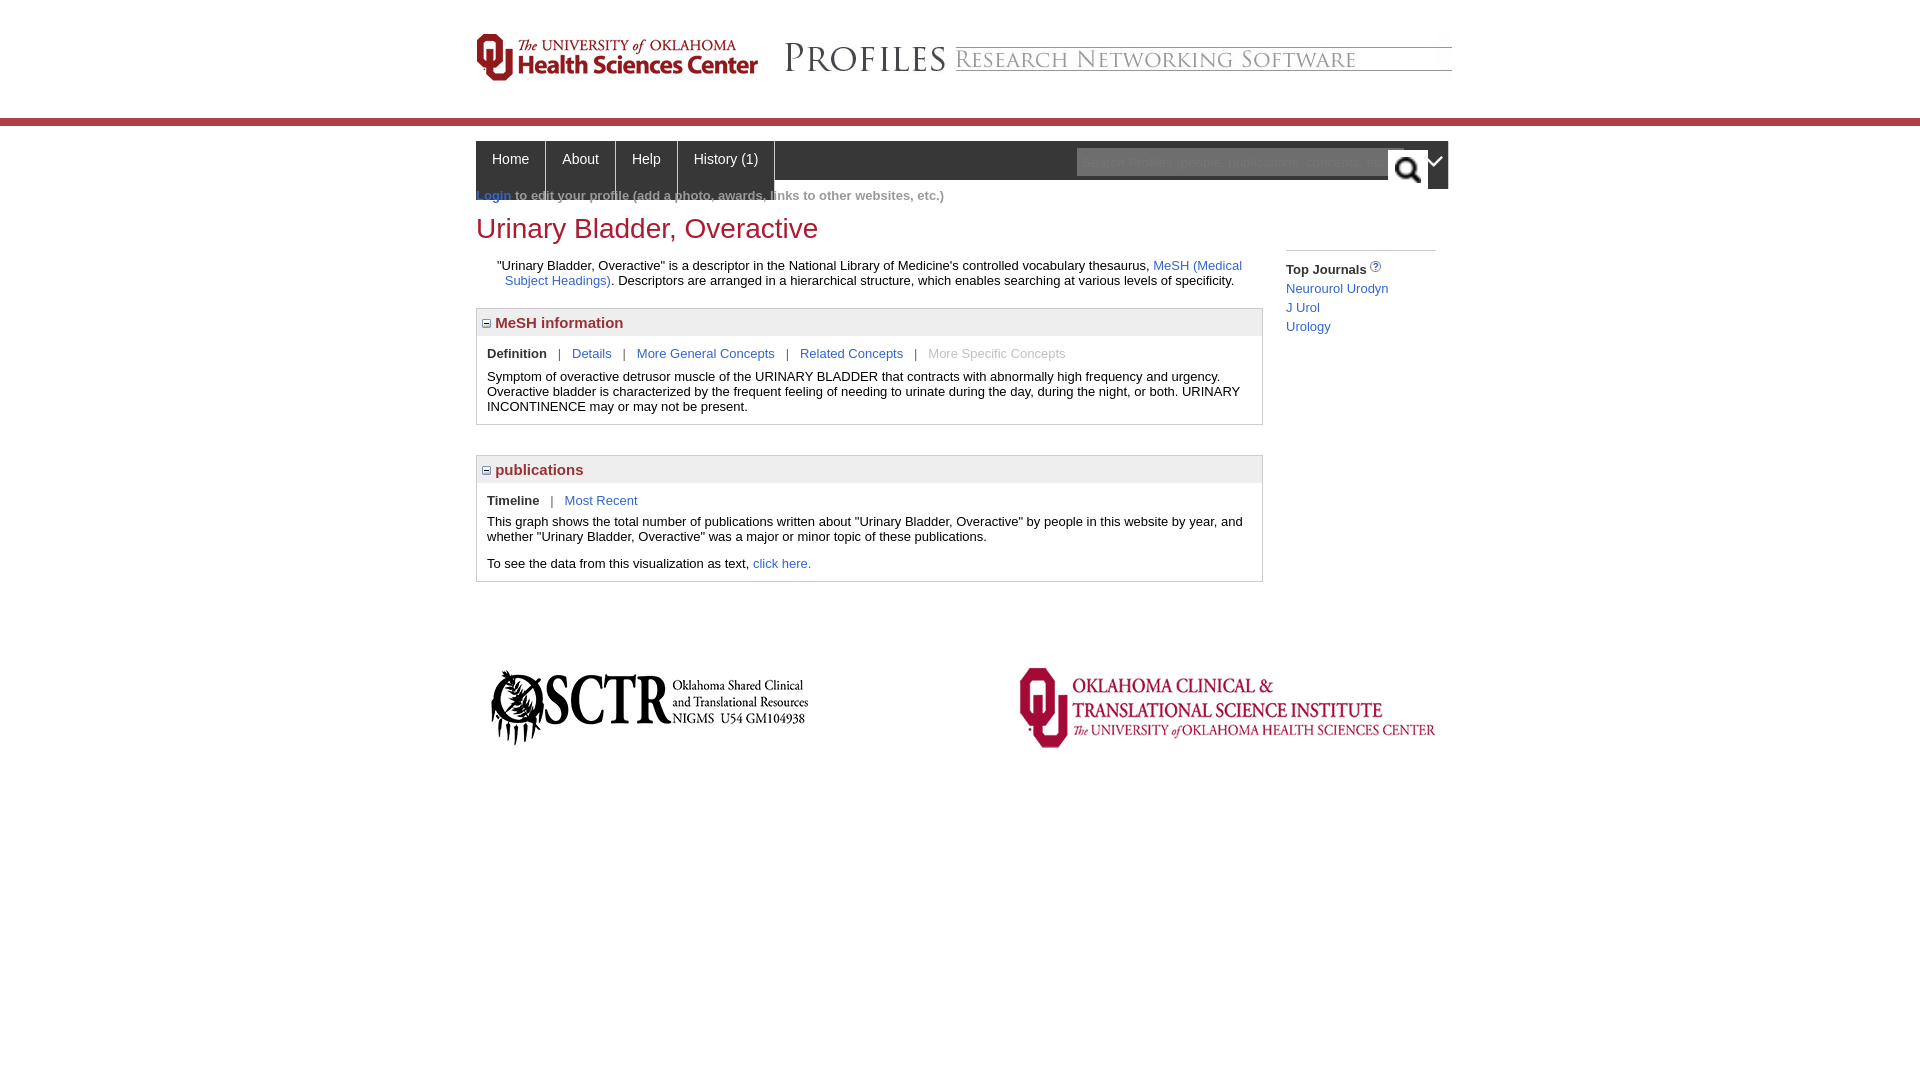 Image resolution: width=1920 pixels, height=1080 pixels. I want to click on More General Concepts, so click(706, 352).